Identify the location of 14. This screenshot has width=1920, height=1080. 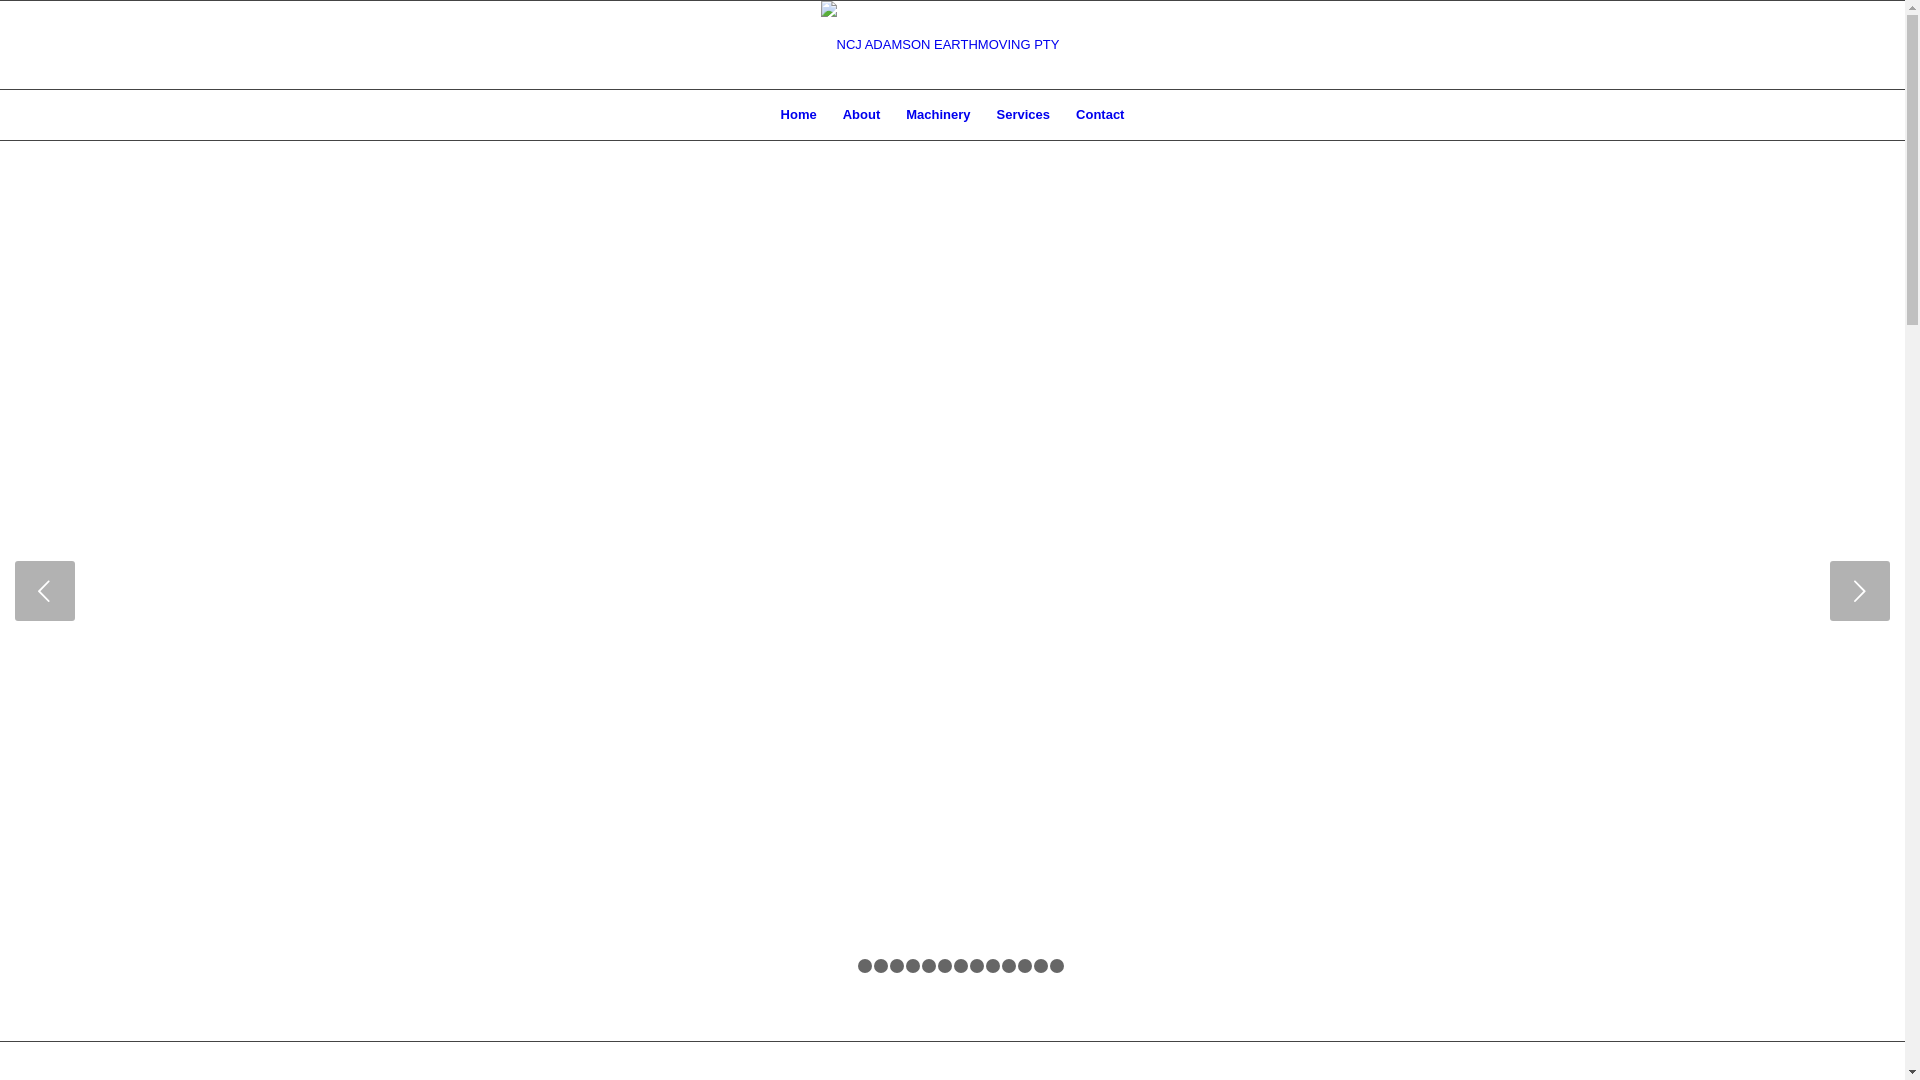
(1057, 966).